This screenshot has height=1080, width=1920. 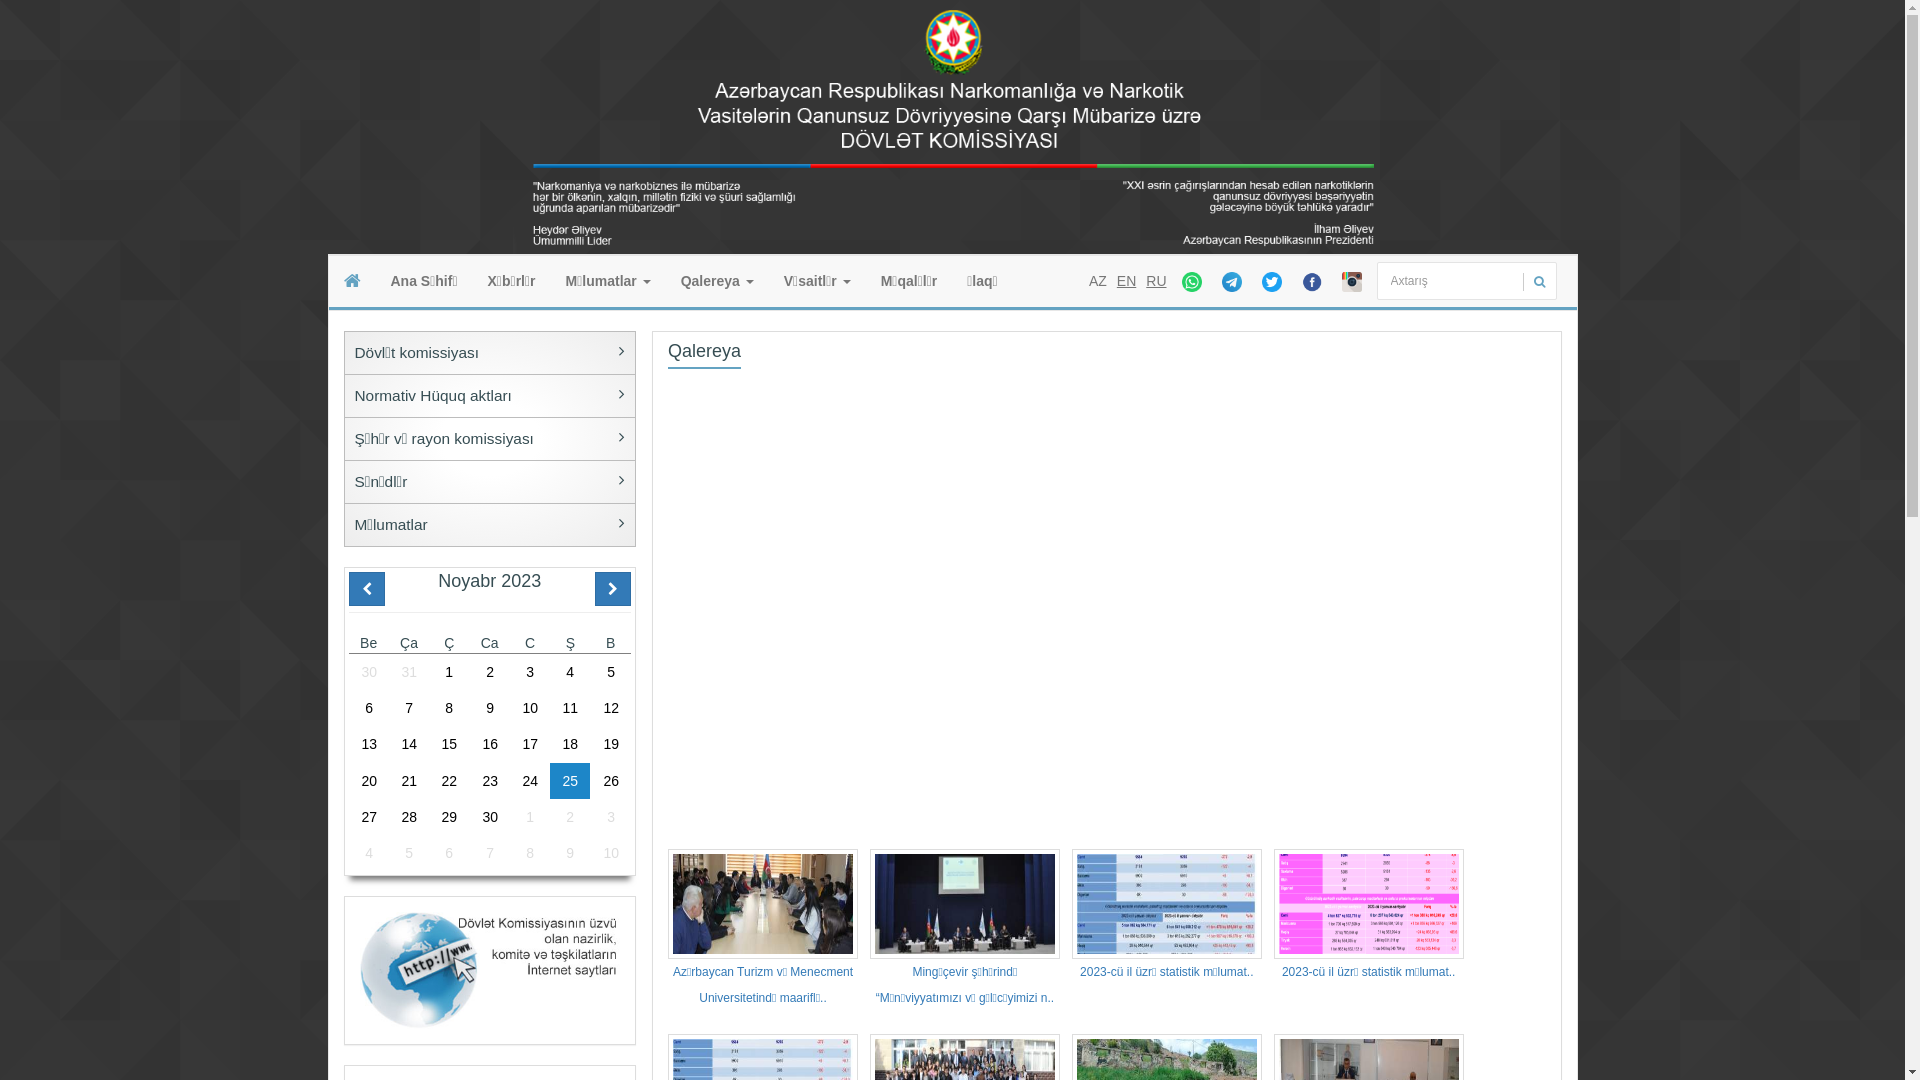 What do you see at coordinates (368, 817) in the screenshot?
I see `27` at bounding box center [368, 817].